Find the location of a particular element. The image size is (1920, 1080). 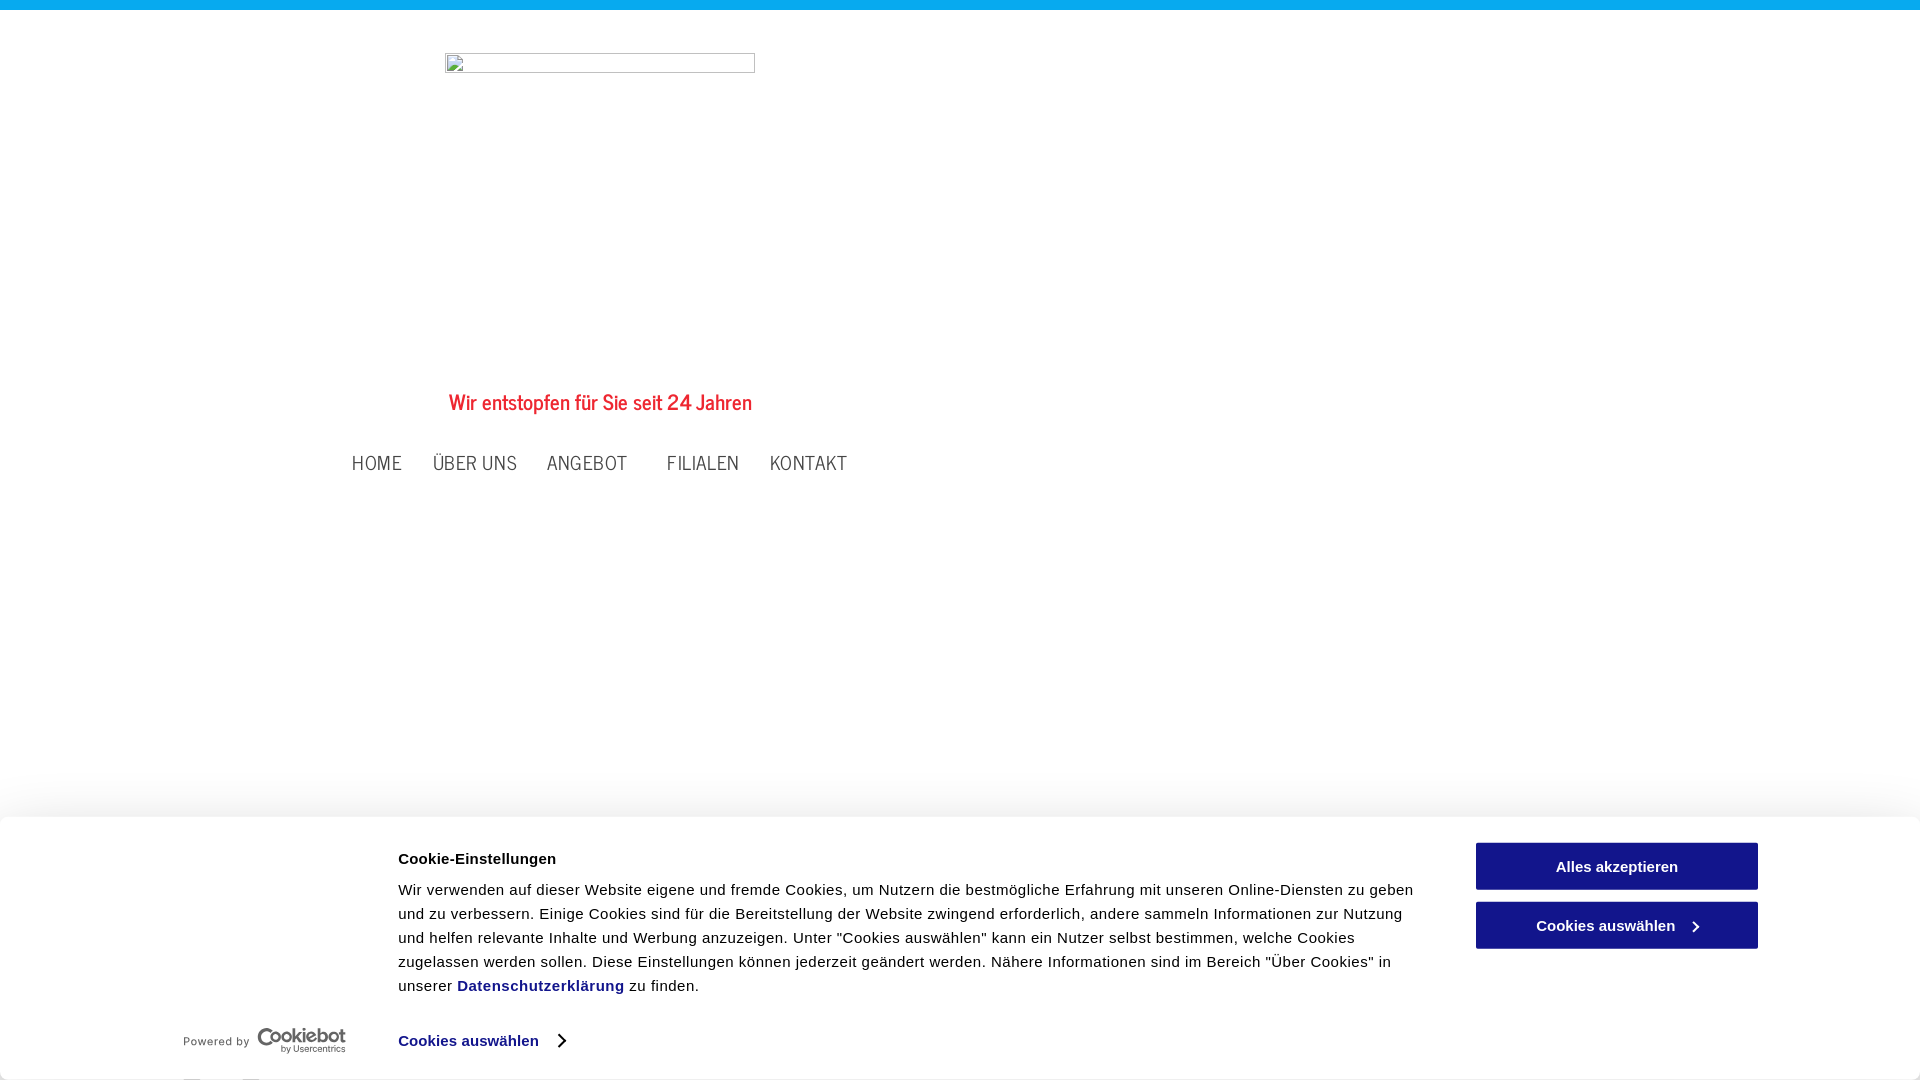

KONTAKT is located at coordinates (809, 462).